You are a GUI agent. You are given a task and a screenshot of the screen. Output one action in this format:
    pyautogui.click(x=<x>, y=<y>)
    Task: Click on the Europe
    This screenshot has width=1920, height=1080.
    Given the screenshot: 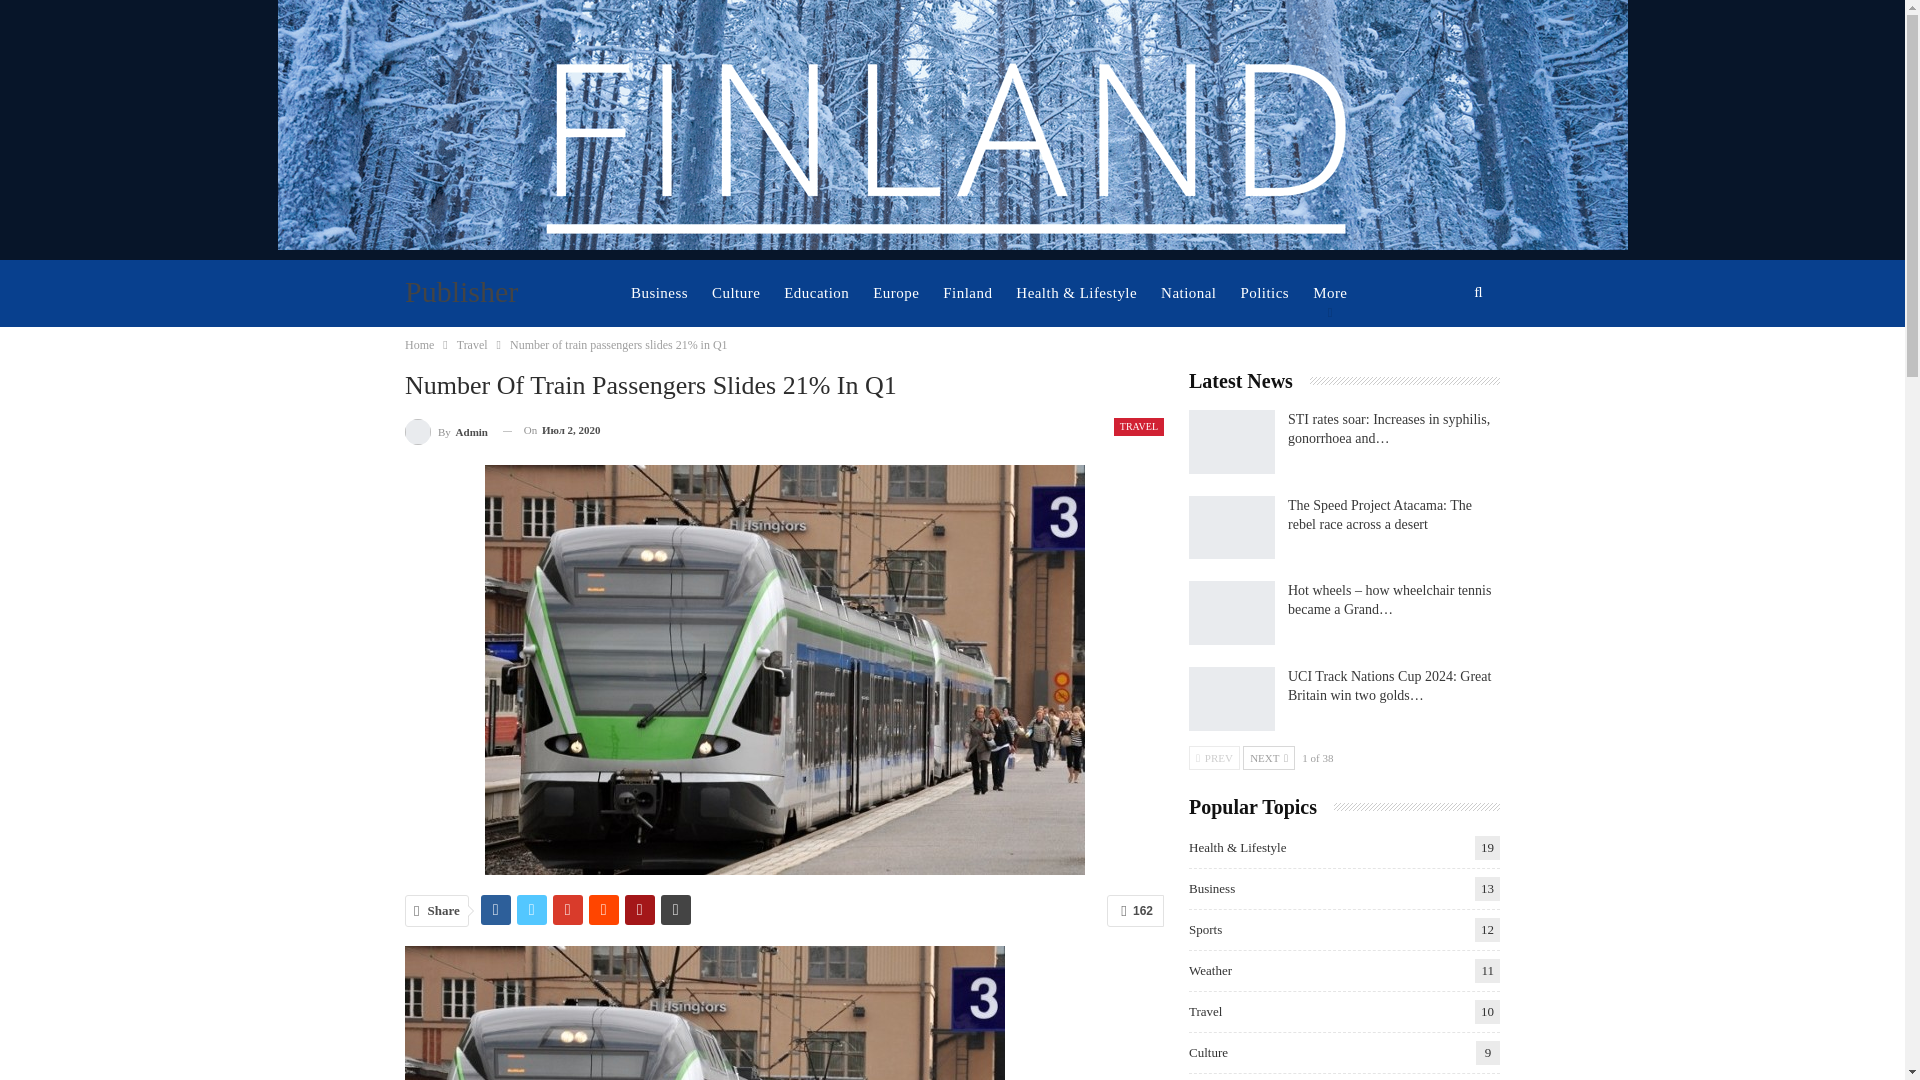 What is the action you would take?
    pyautogui.click(x=895, y=293)
    